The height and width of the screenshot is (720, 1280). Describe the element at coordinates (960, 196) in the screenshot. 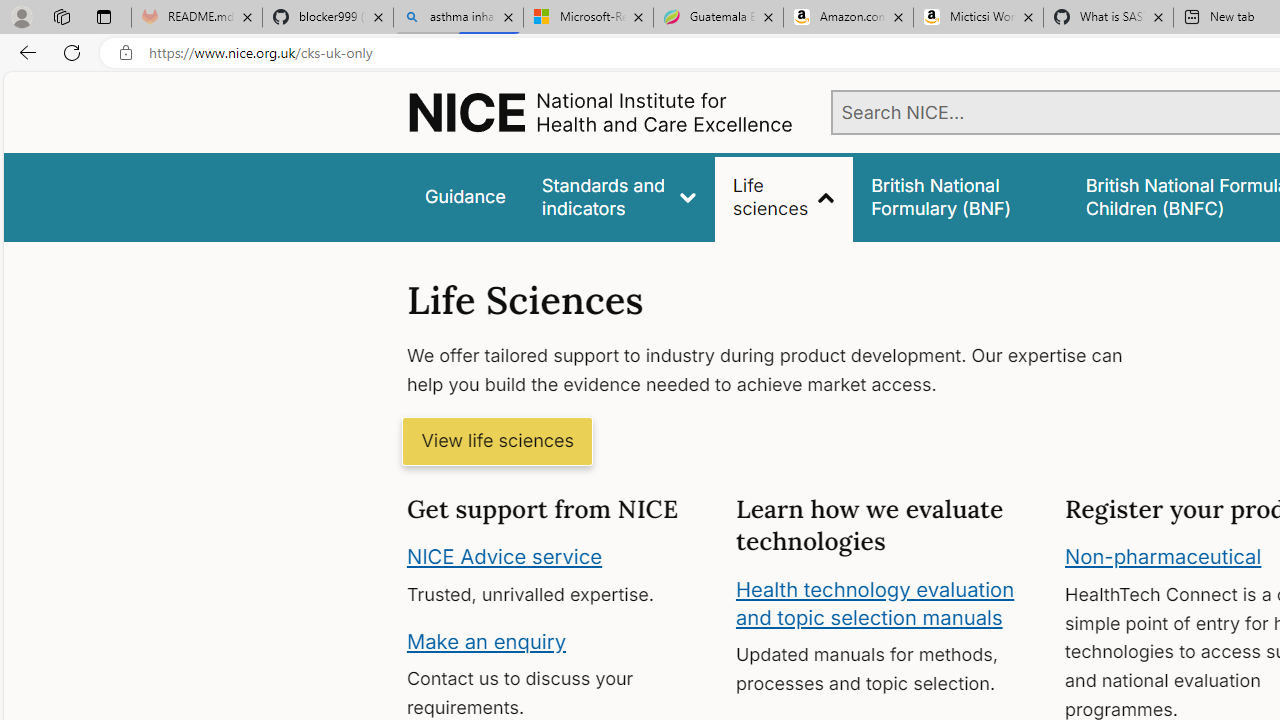

I see `false` at that location.